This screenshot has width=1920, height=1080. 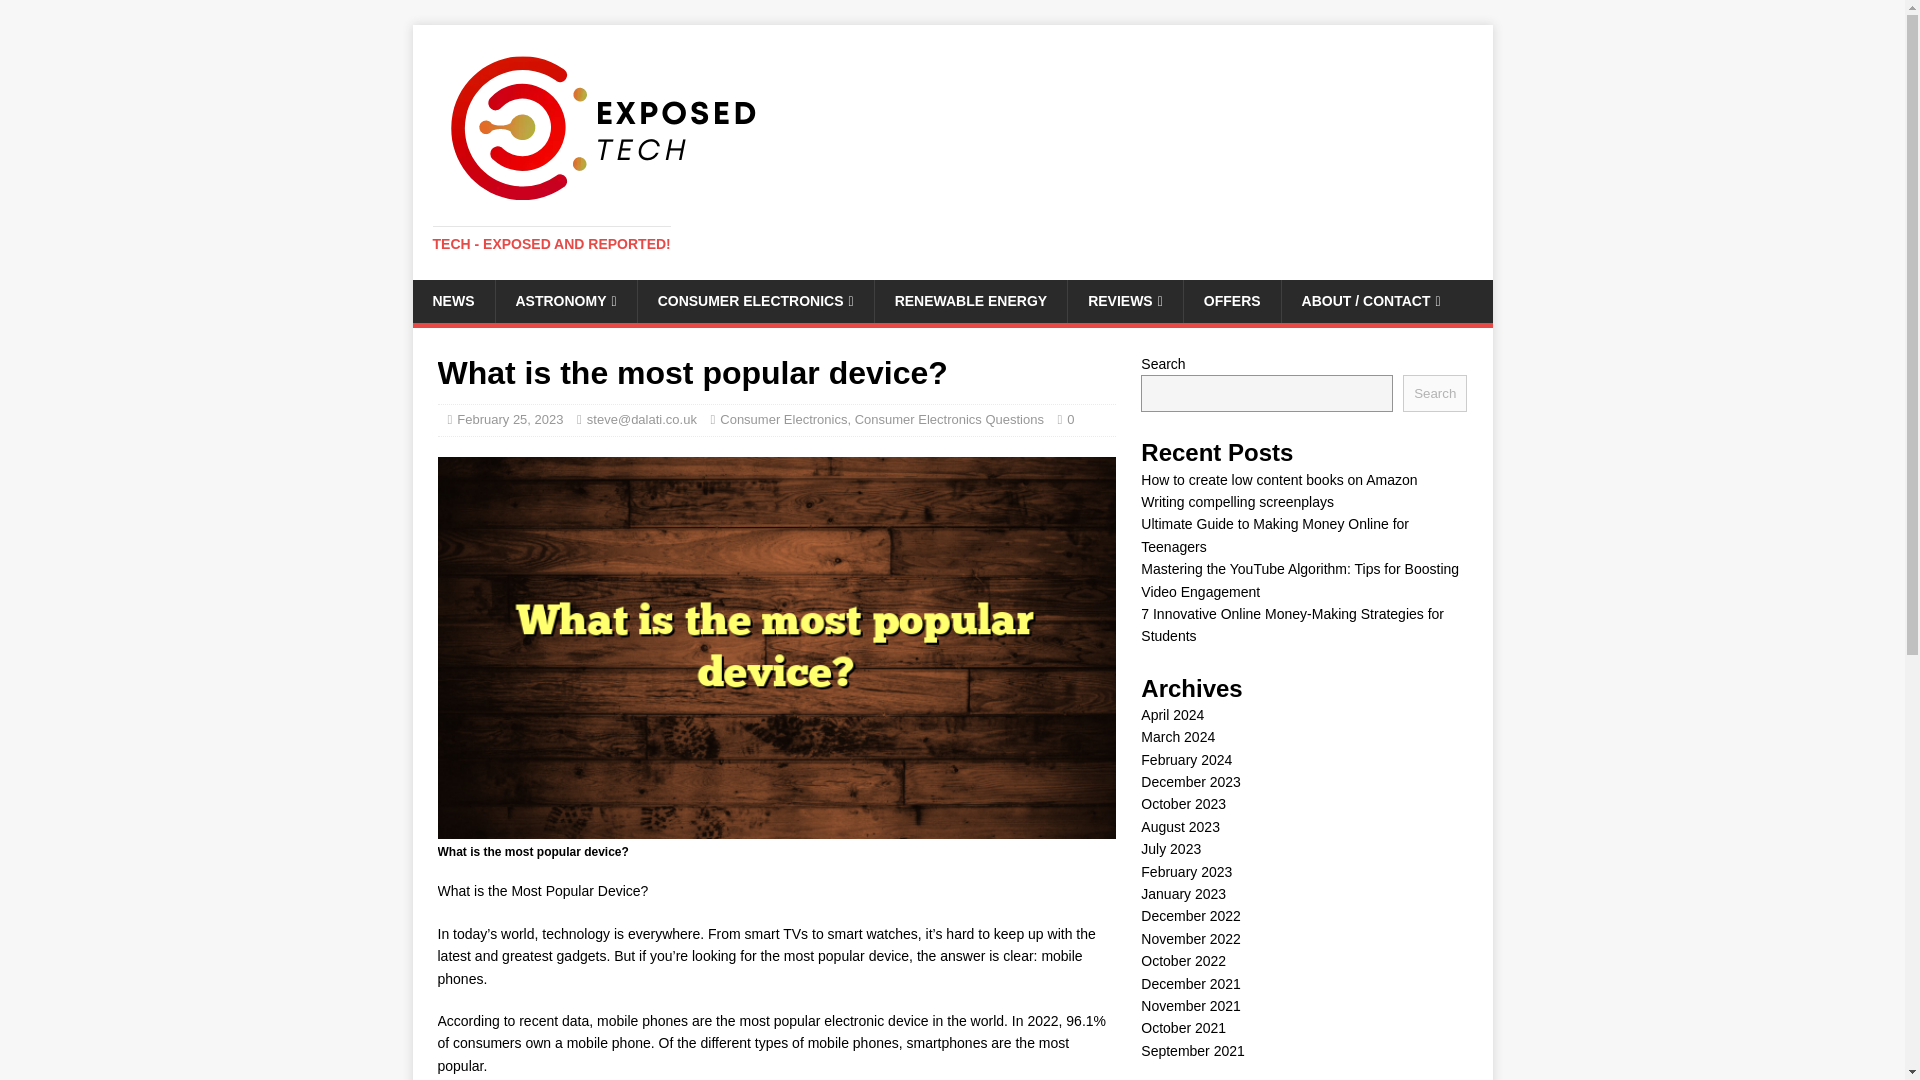 I want to click on REVIEWS, so click(x=1124, y=300).